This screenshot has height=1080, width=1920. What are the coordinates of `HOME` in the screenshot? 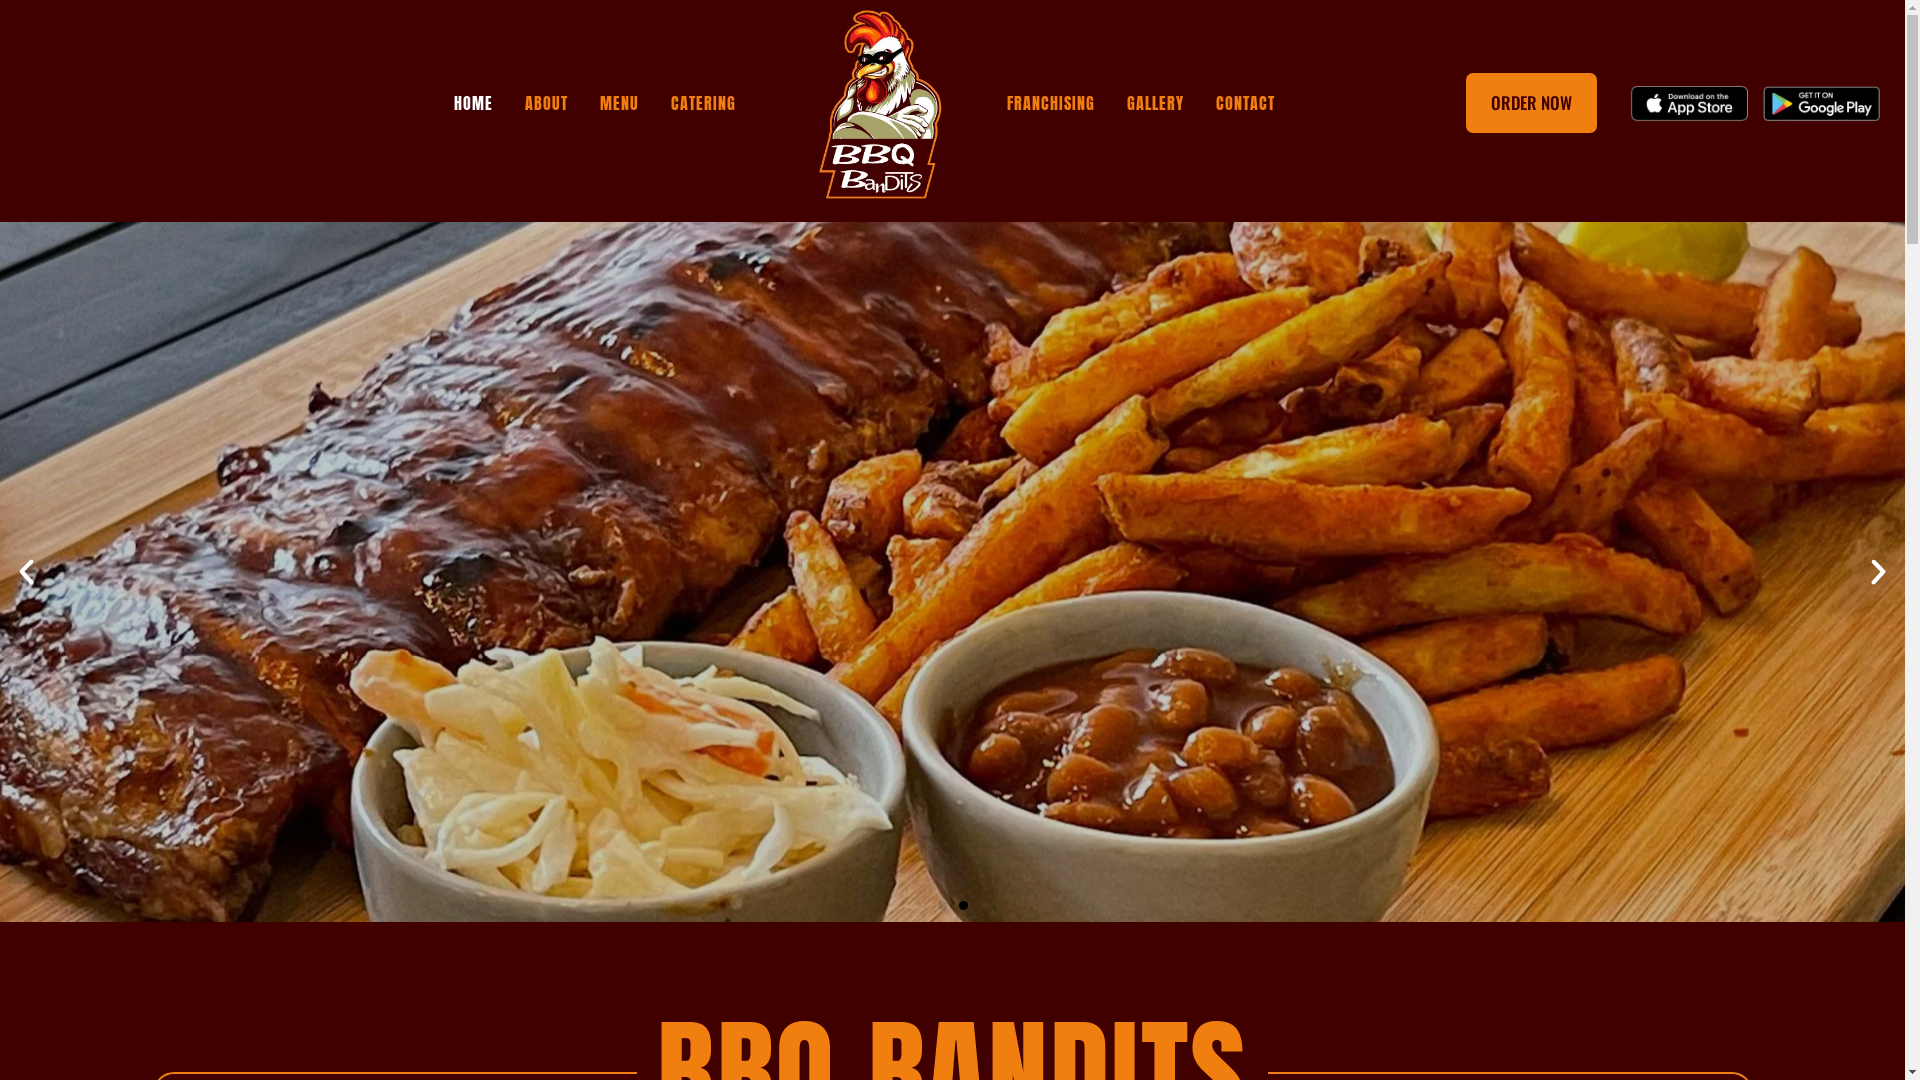 It's located at (473, 104).